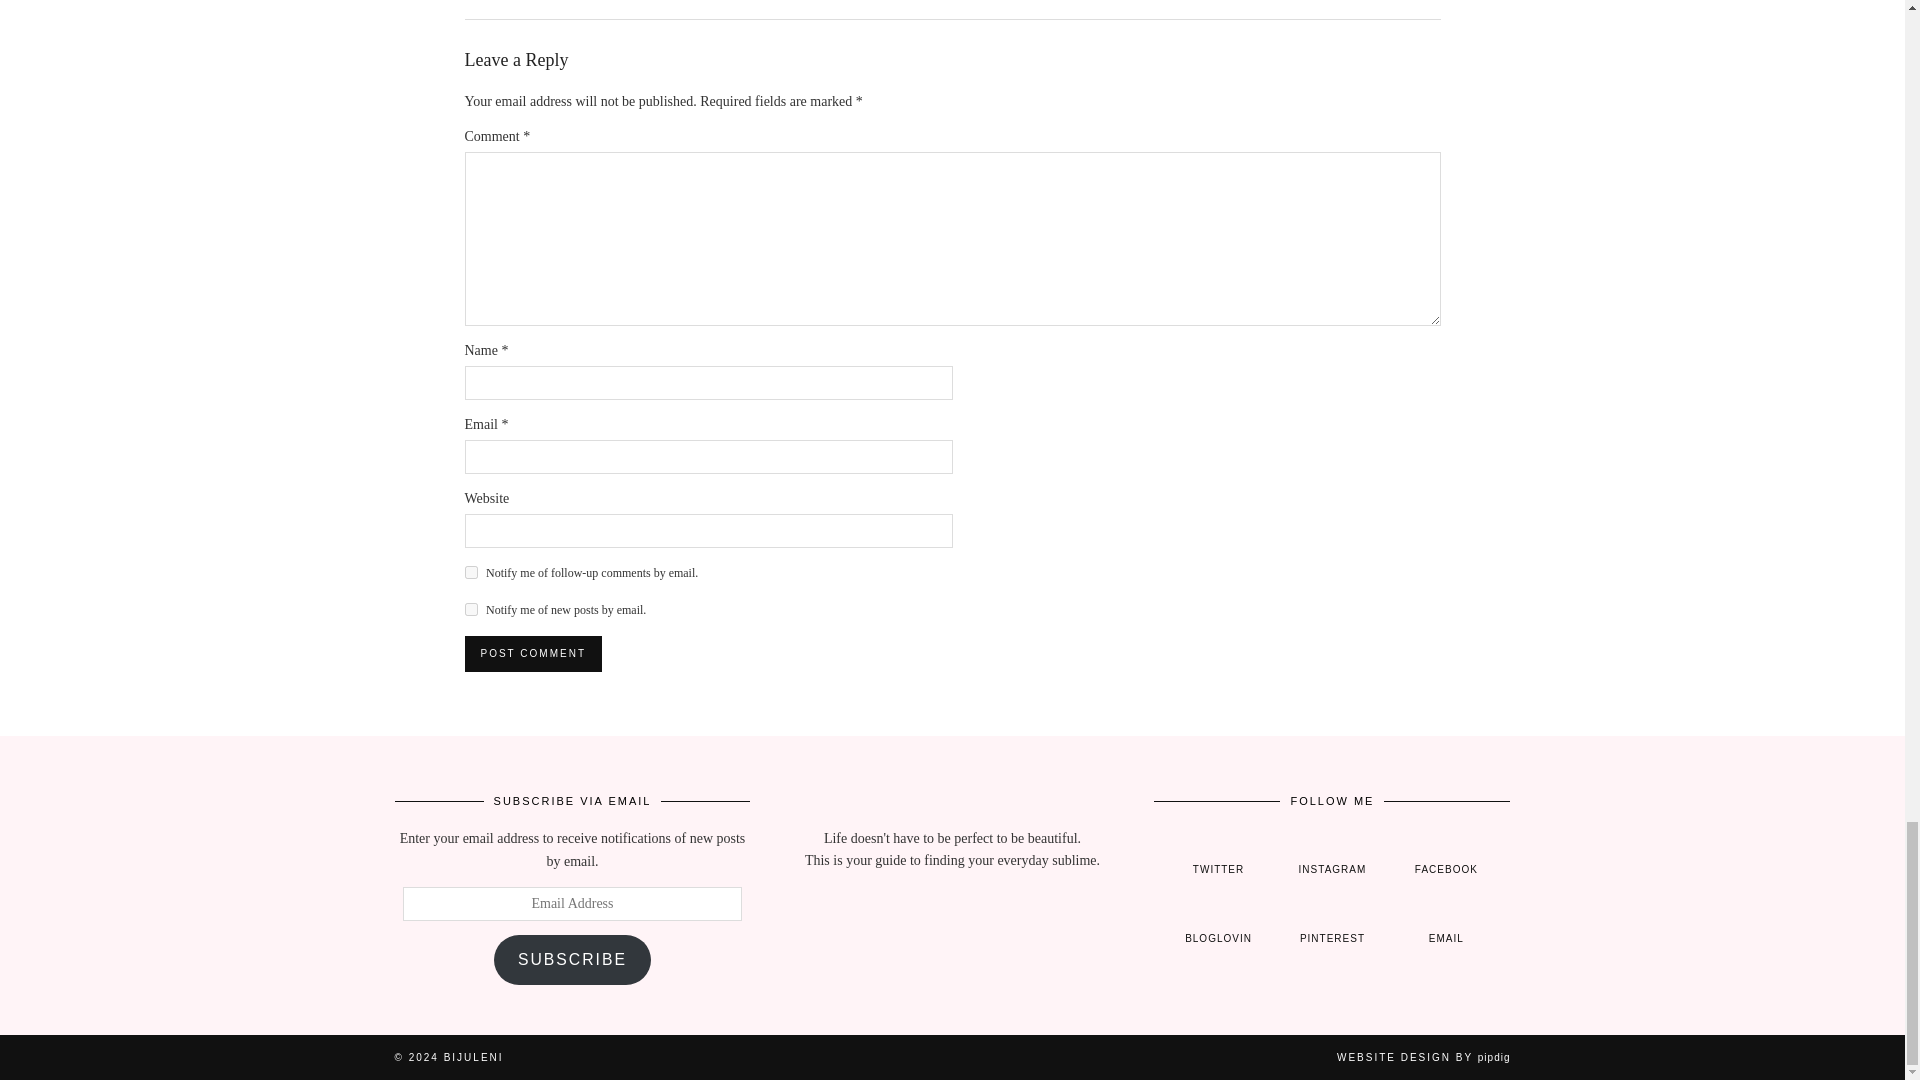 The image size is (1920, 1080). What do you see at coordinates (532, 654) in the screenshot?
I see `Post Comment` at bounding box center [532, 654].